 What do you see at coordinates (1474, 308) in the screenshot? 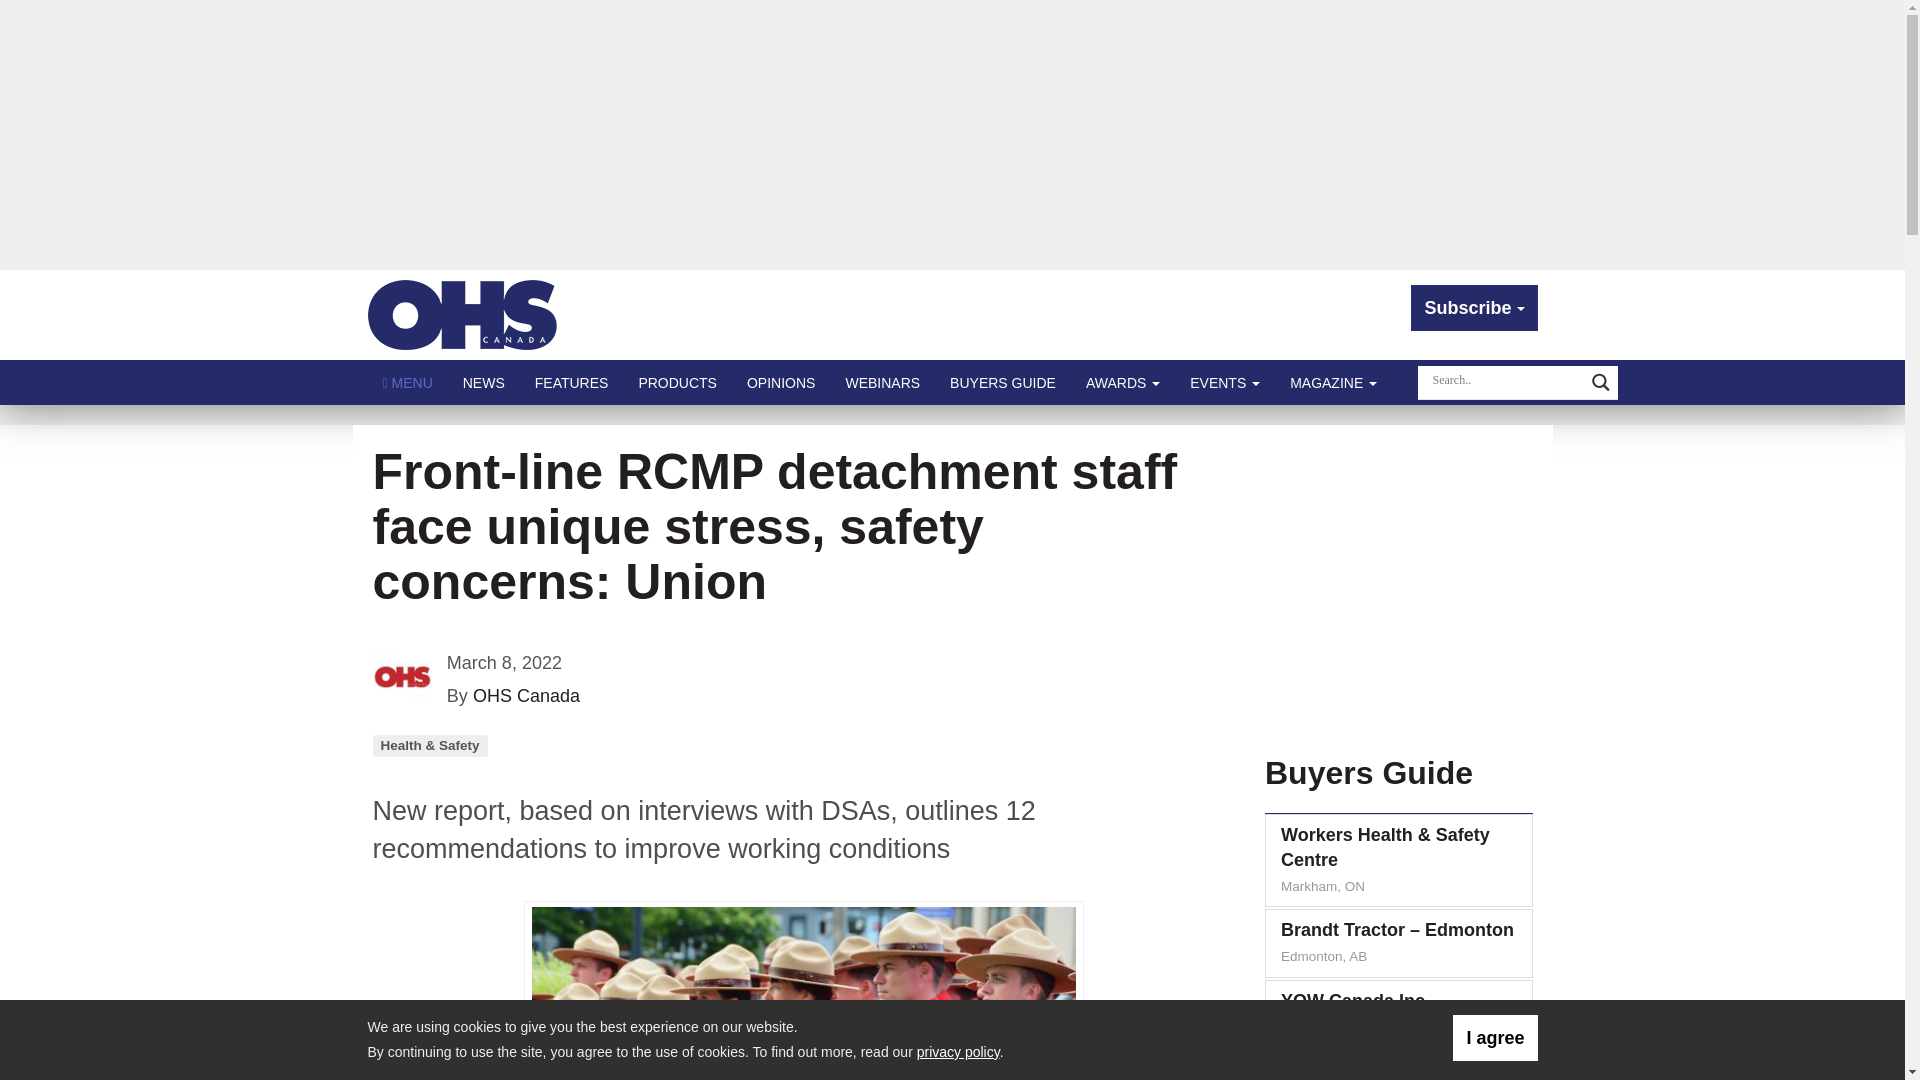
I see `Subscribe` at bounding box center [1474, 308].